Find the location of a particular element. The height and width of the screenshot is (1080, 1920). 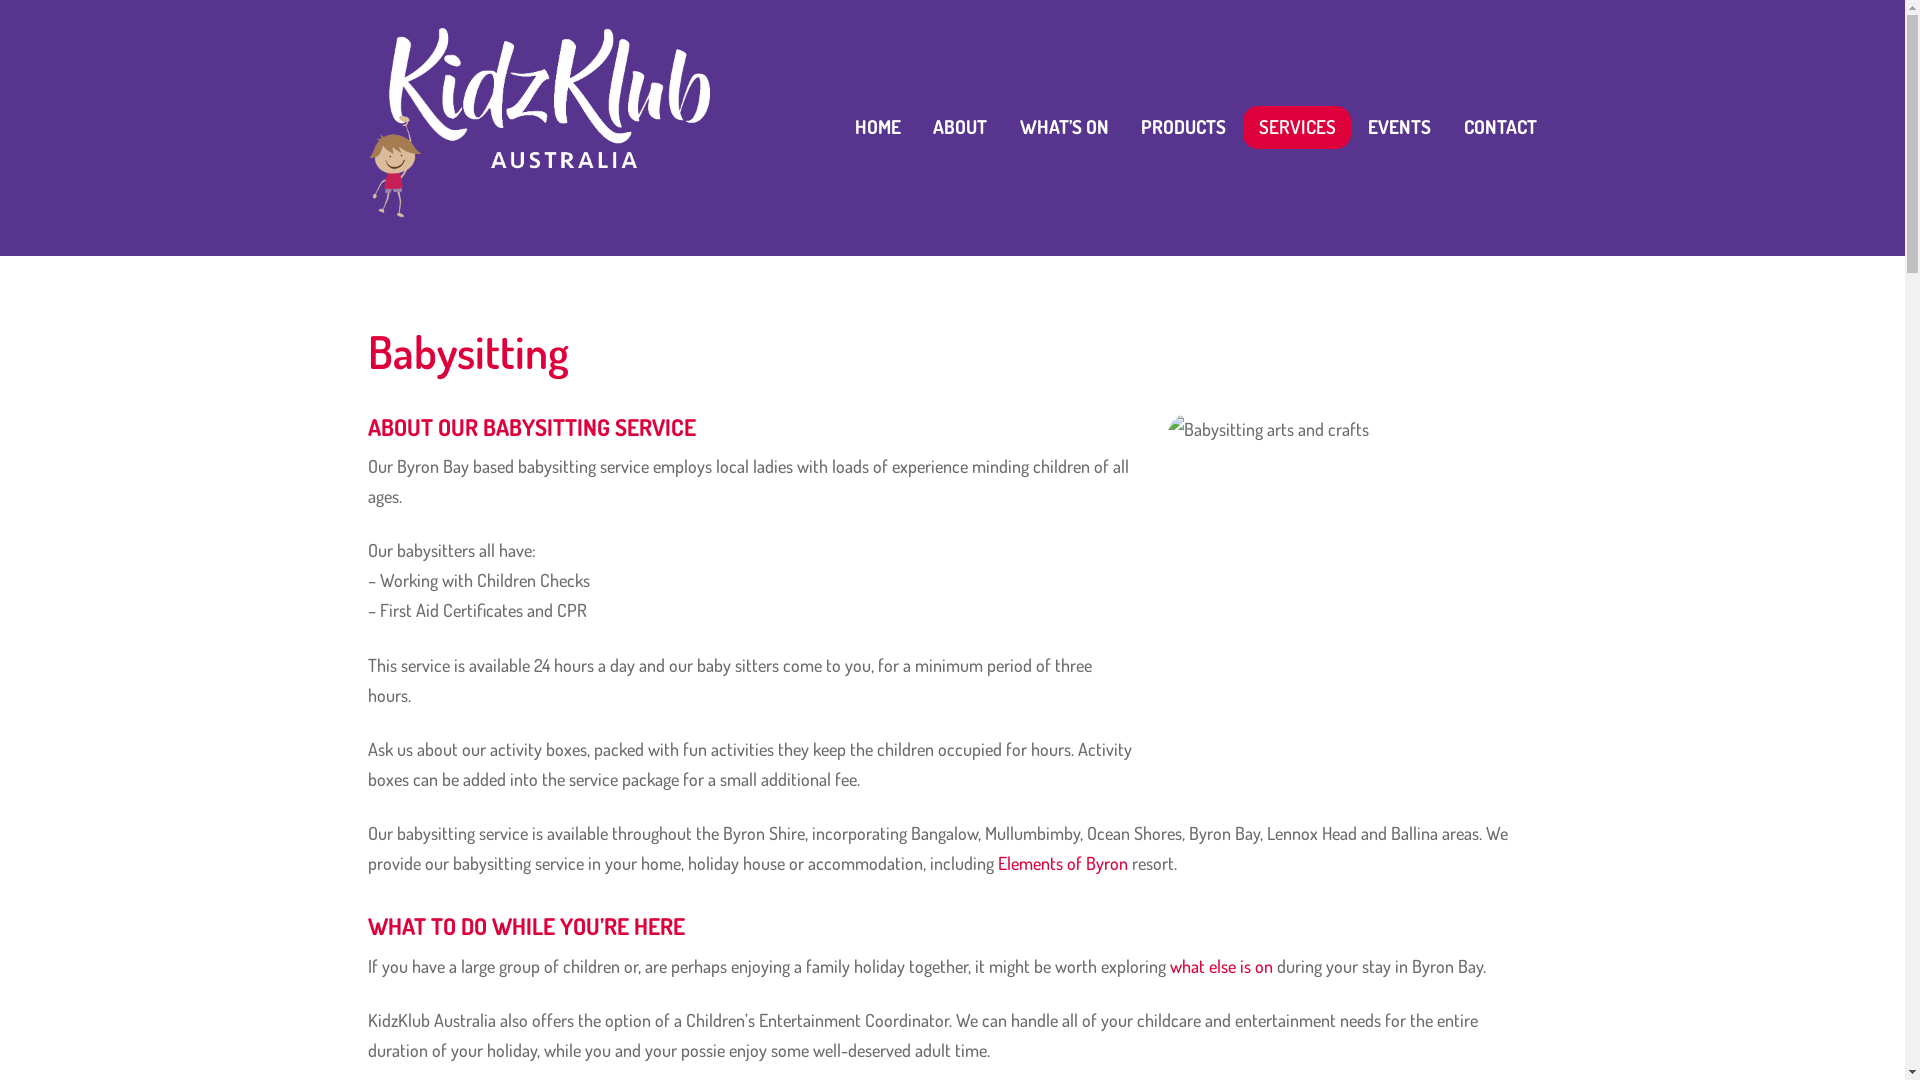

ABOUT is located at coordinates (960, 128).